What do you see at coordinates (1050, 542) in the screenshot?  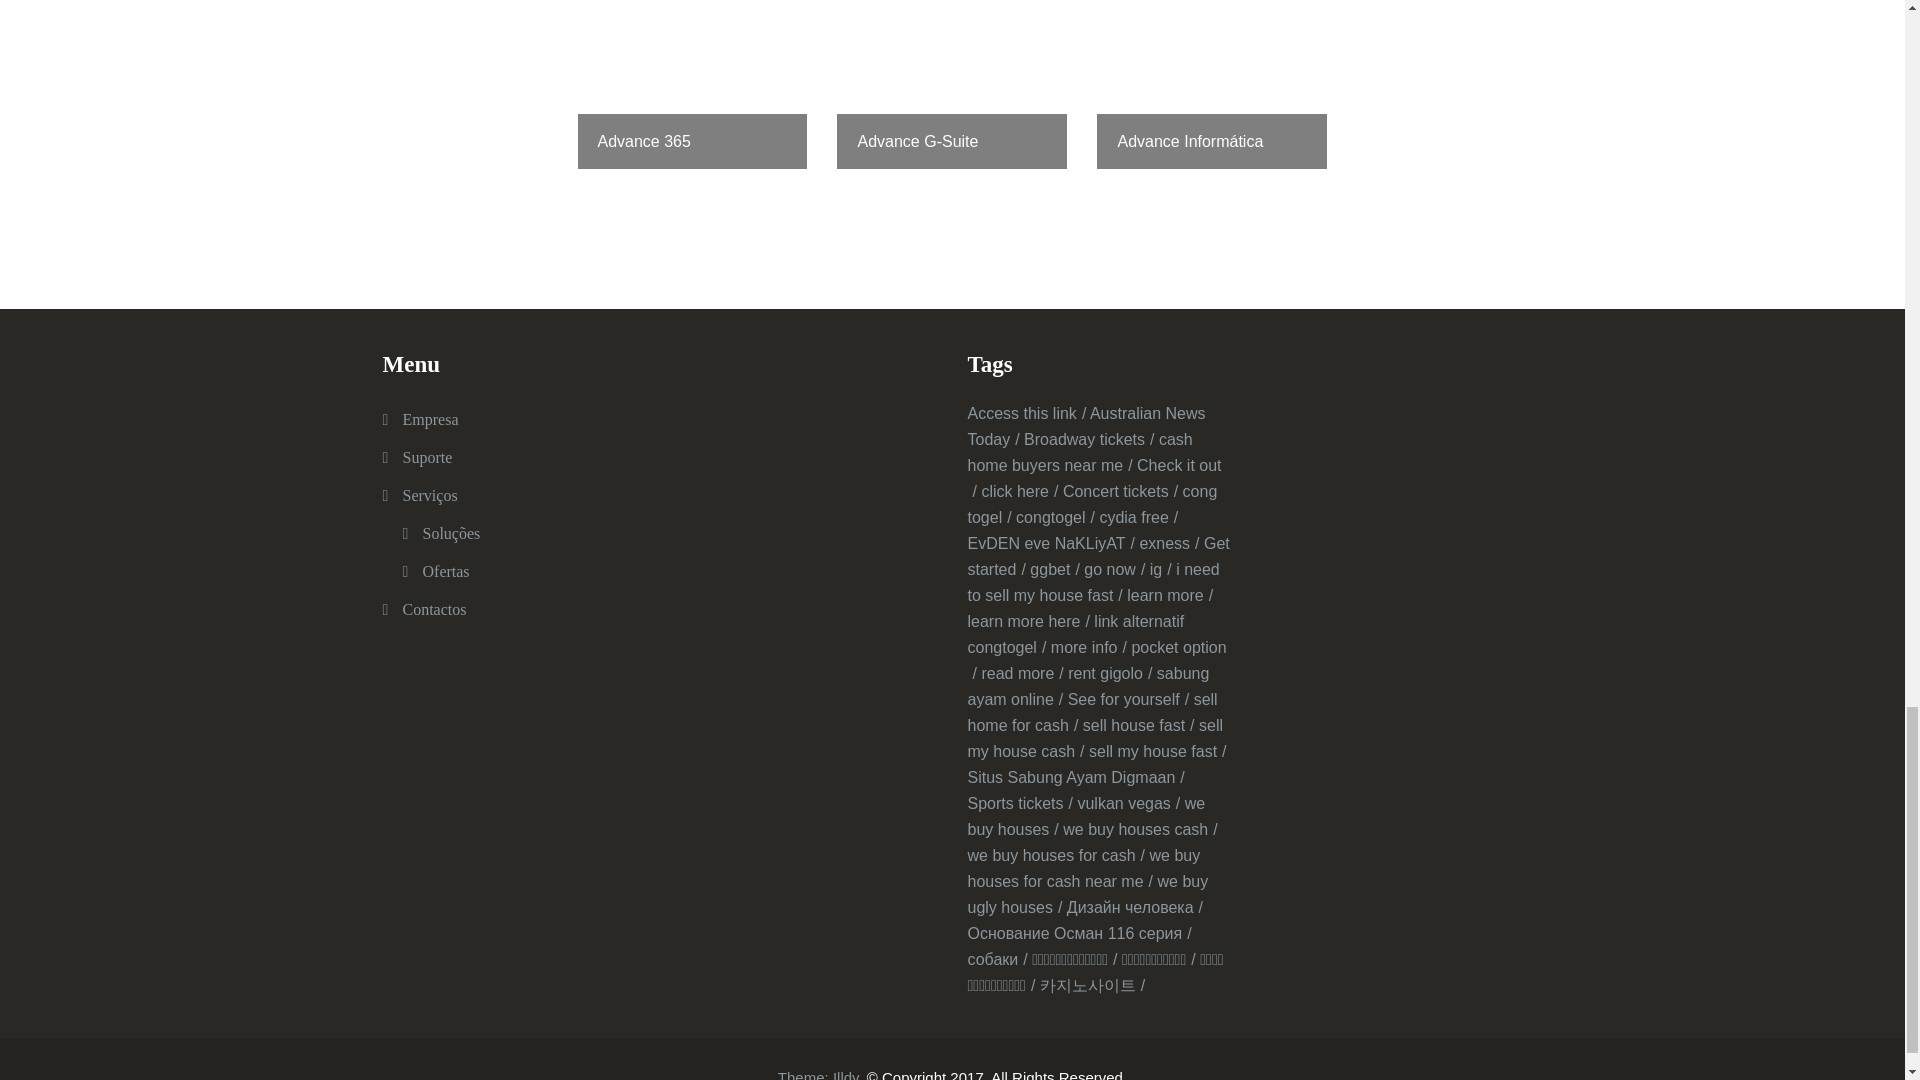 I see `EvDEN eve NaKLiyAT` at bounding box center [1050, 542].